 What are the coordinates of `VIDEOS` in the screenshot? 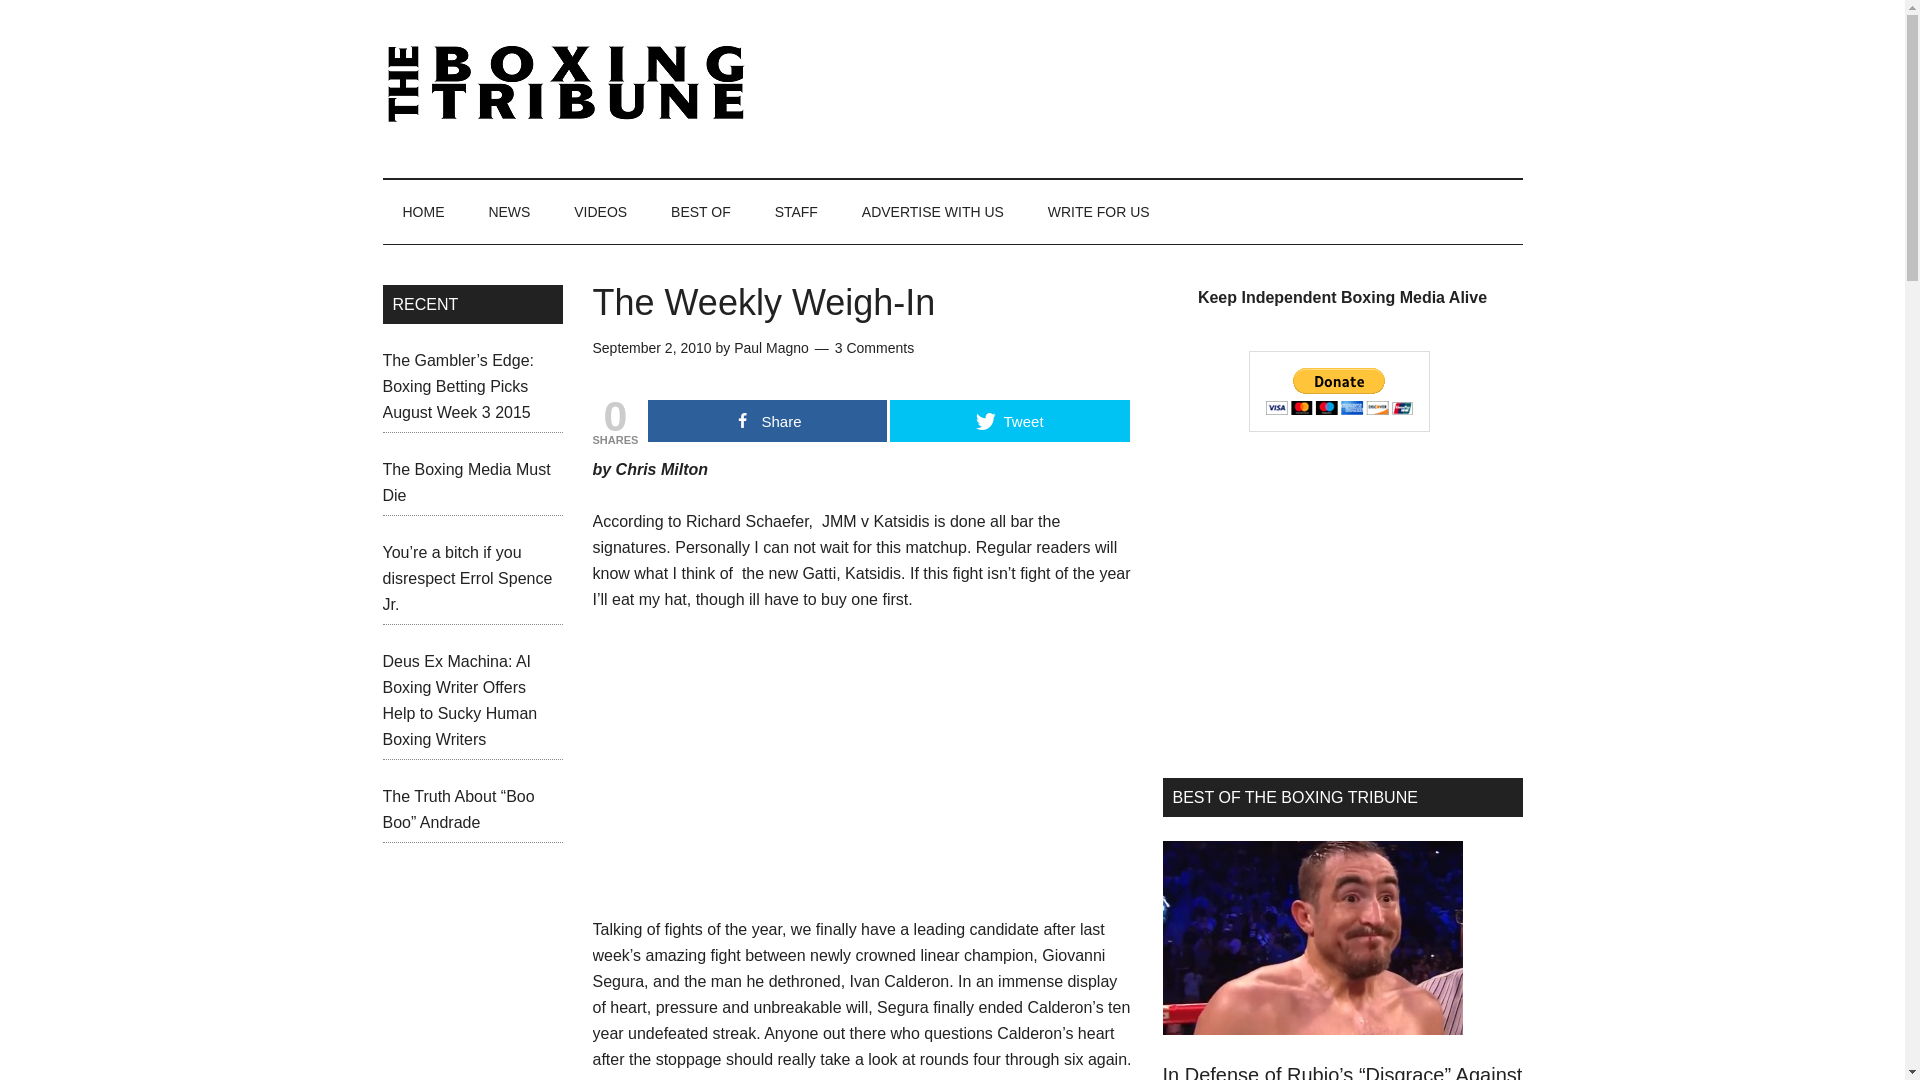 It's located at (600, 212).